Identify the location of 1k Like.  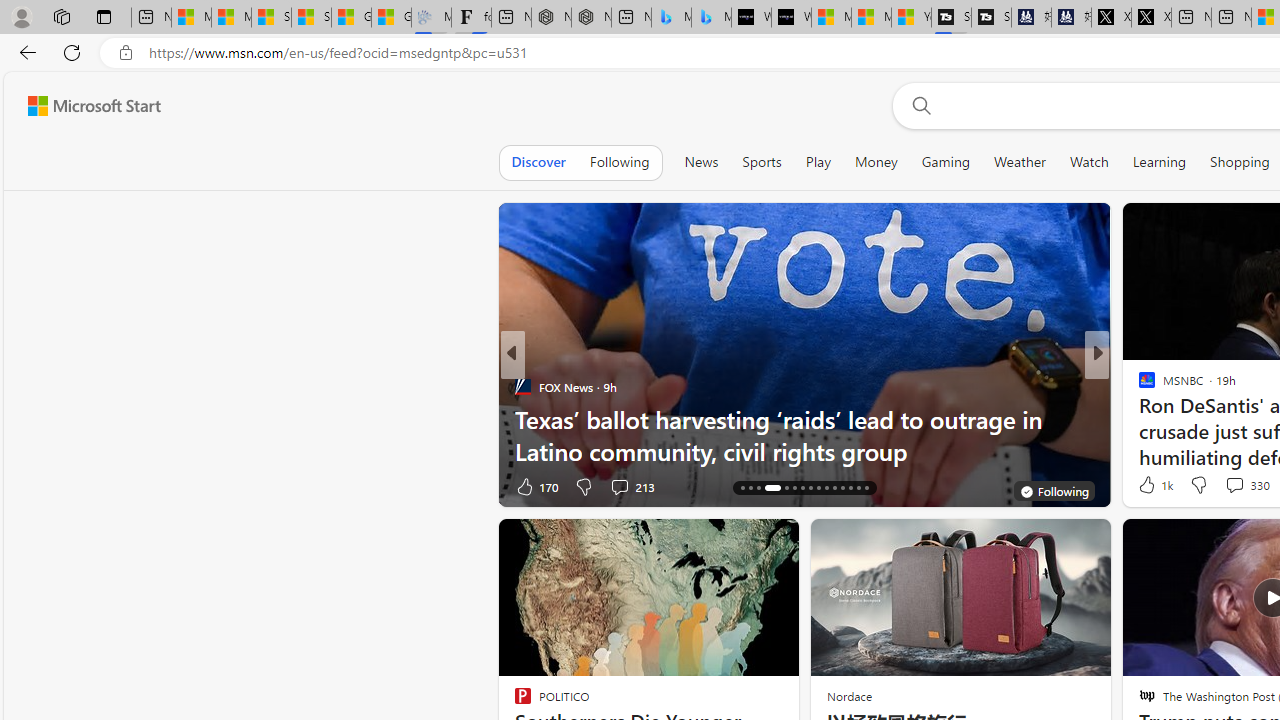
(1154, 484).